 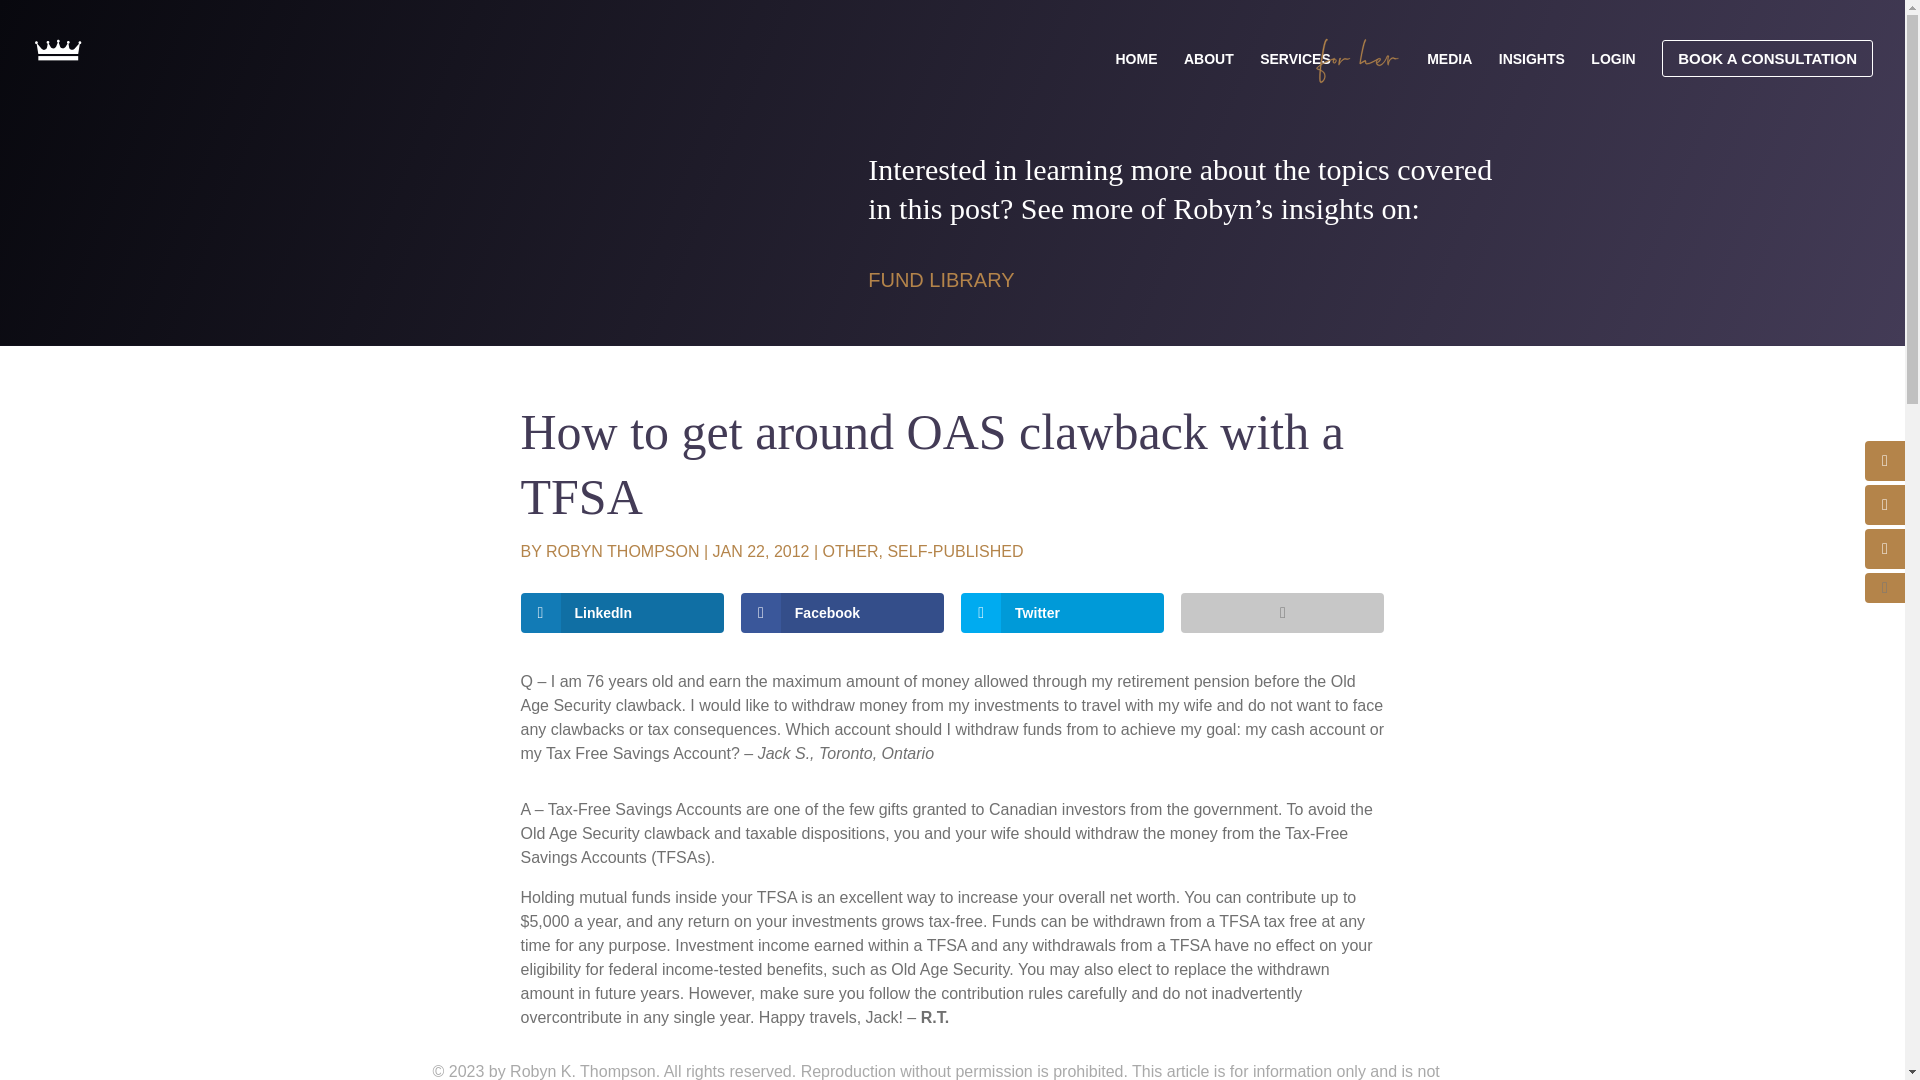 What do you see at coordinates (622, 612) in the screenshot?
I see `LinkedIn` at bounding box center [622, 612].